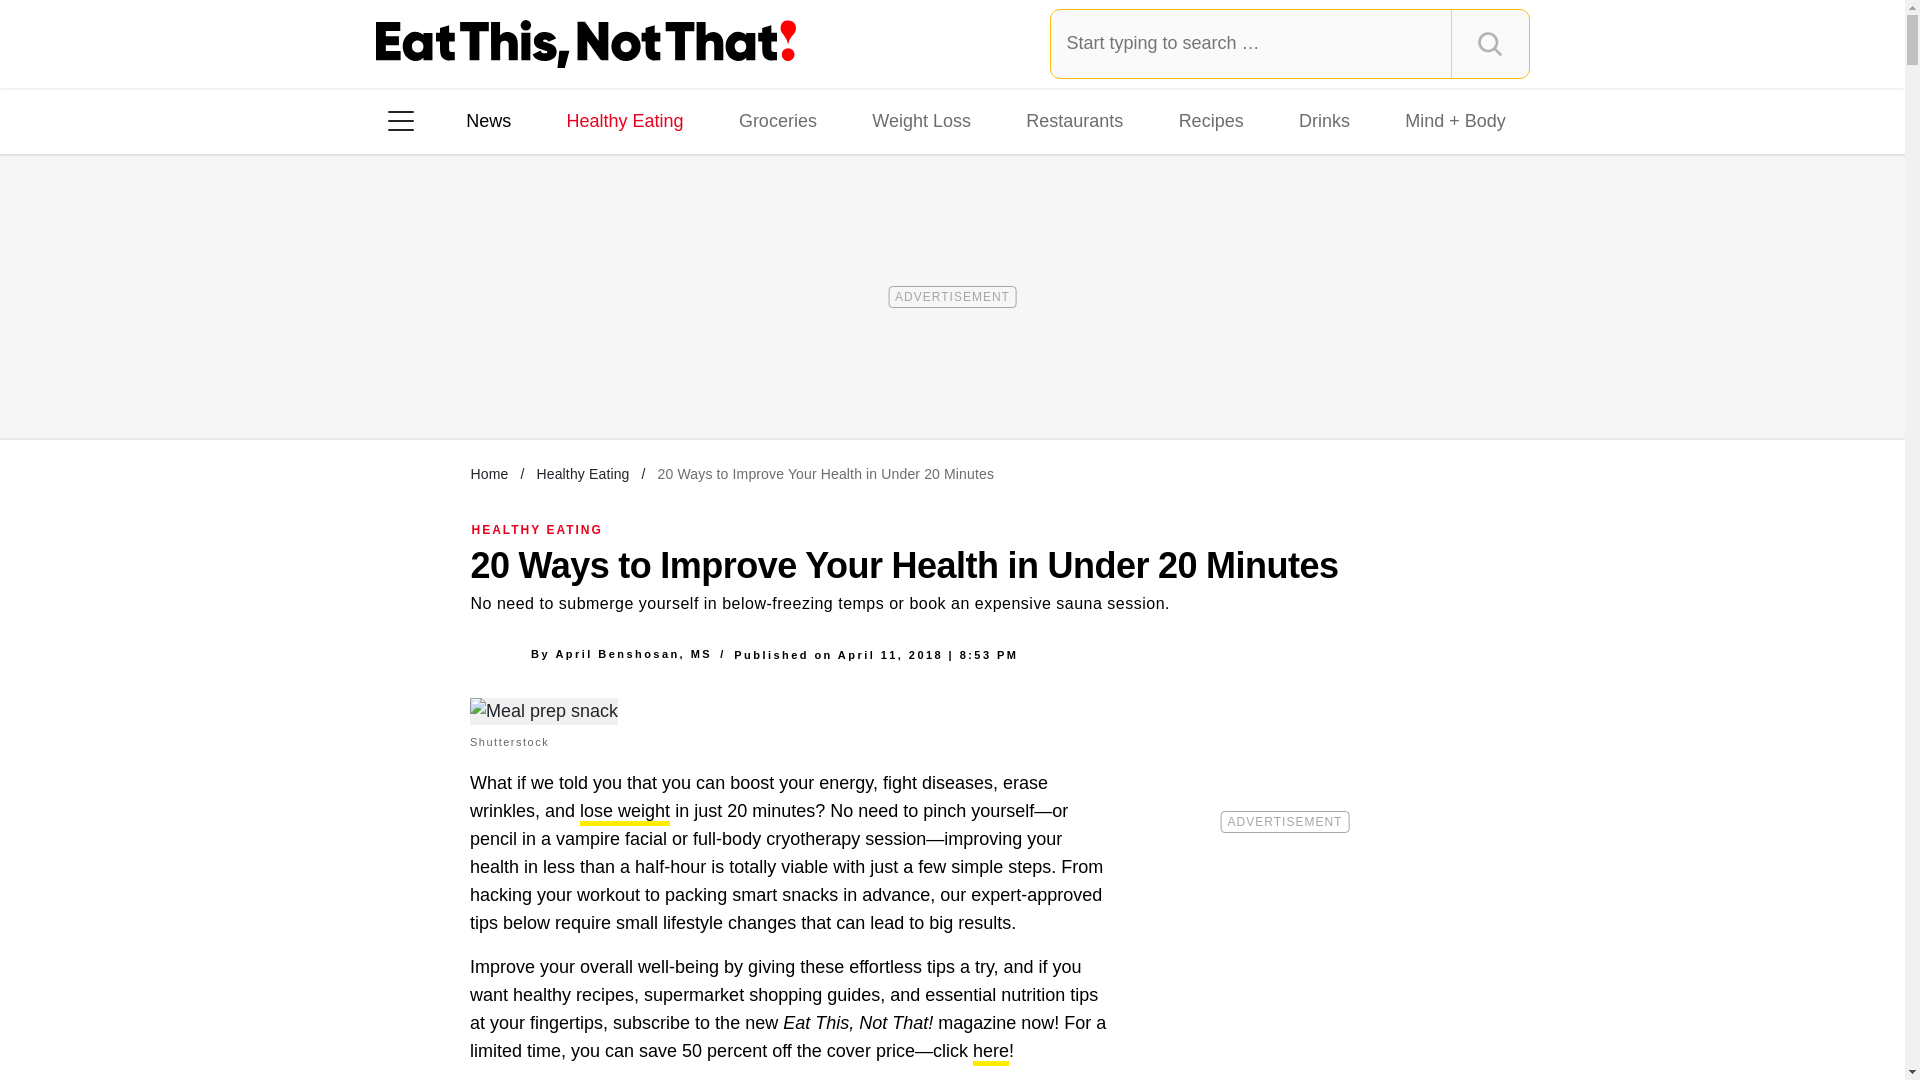 The width and height of the screenshot is (1920, 1080). Describe the element at coordinates (489, 473) in the screenshot. I see `Home` at that location.